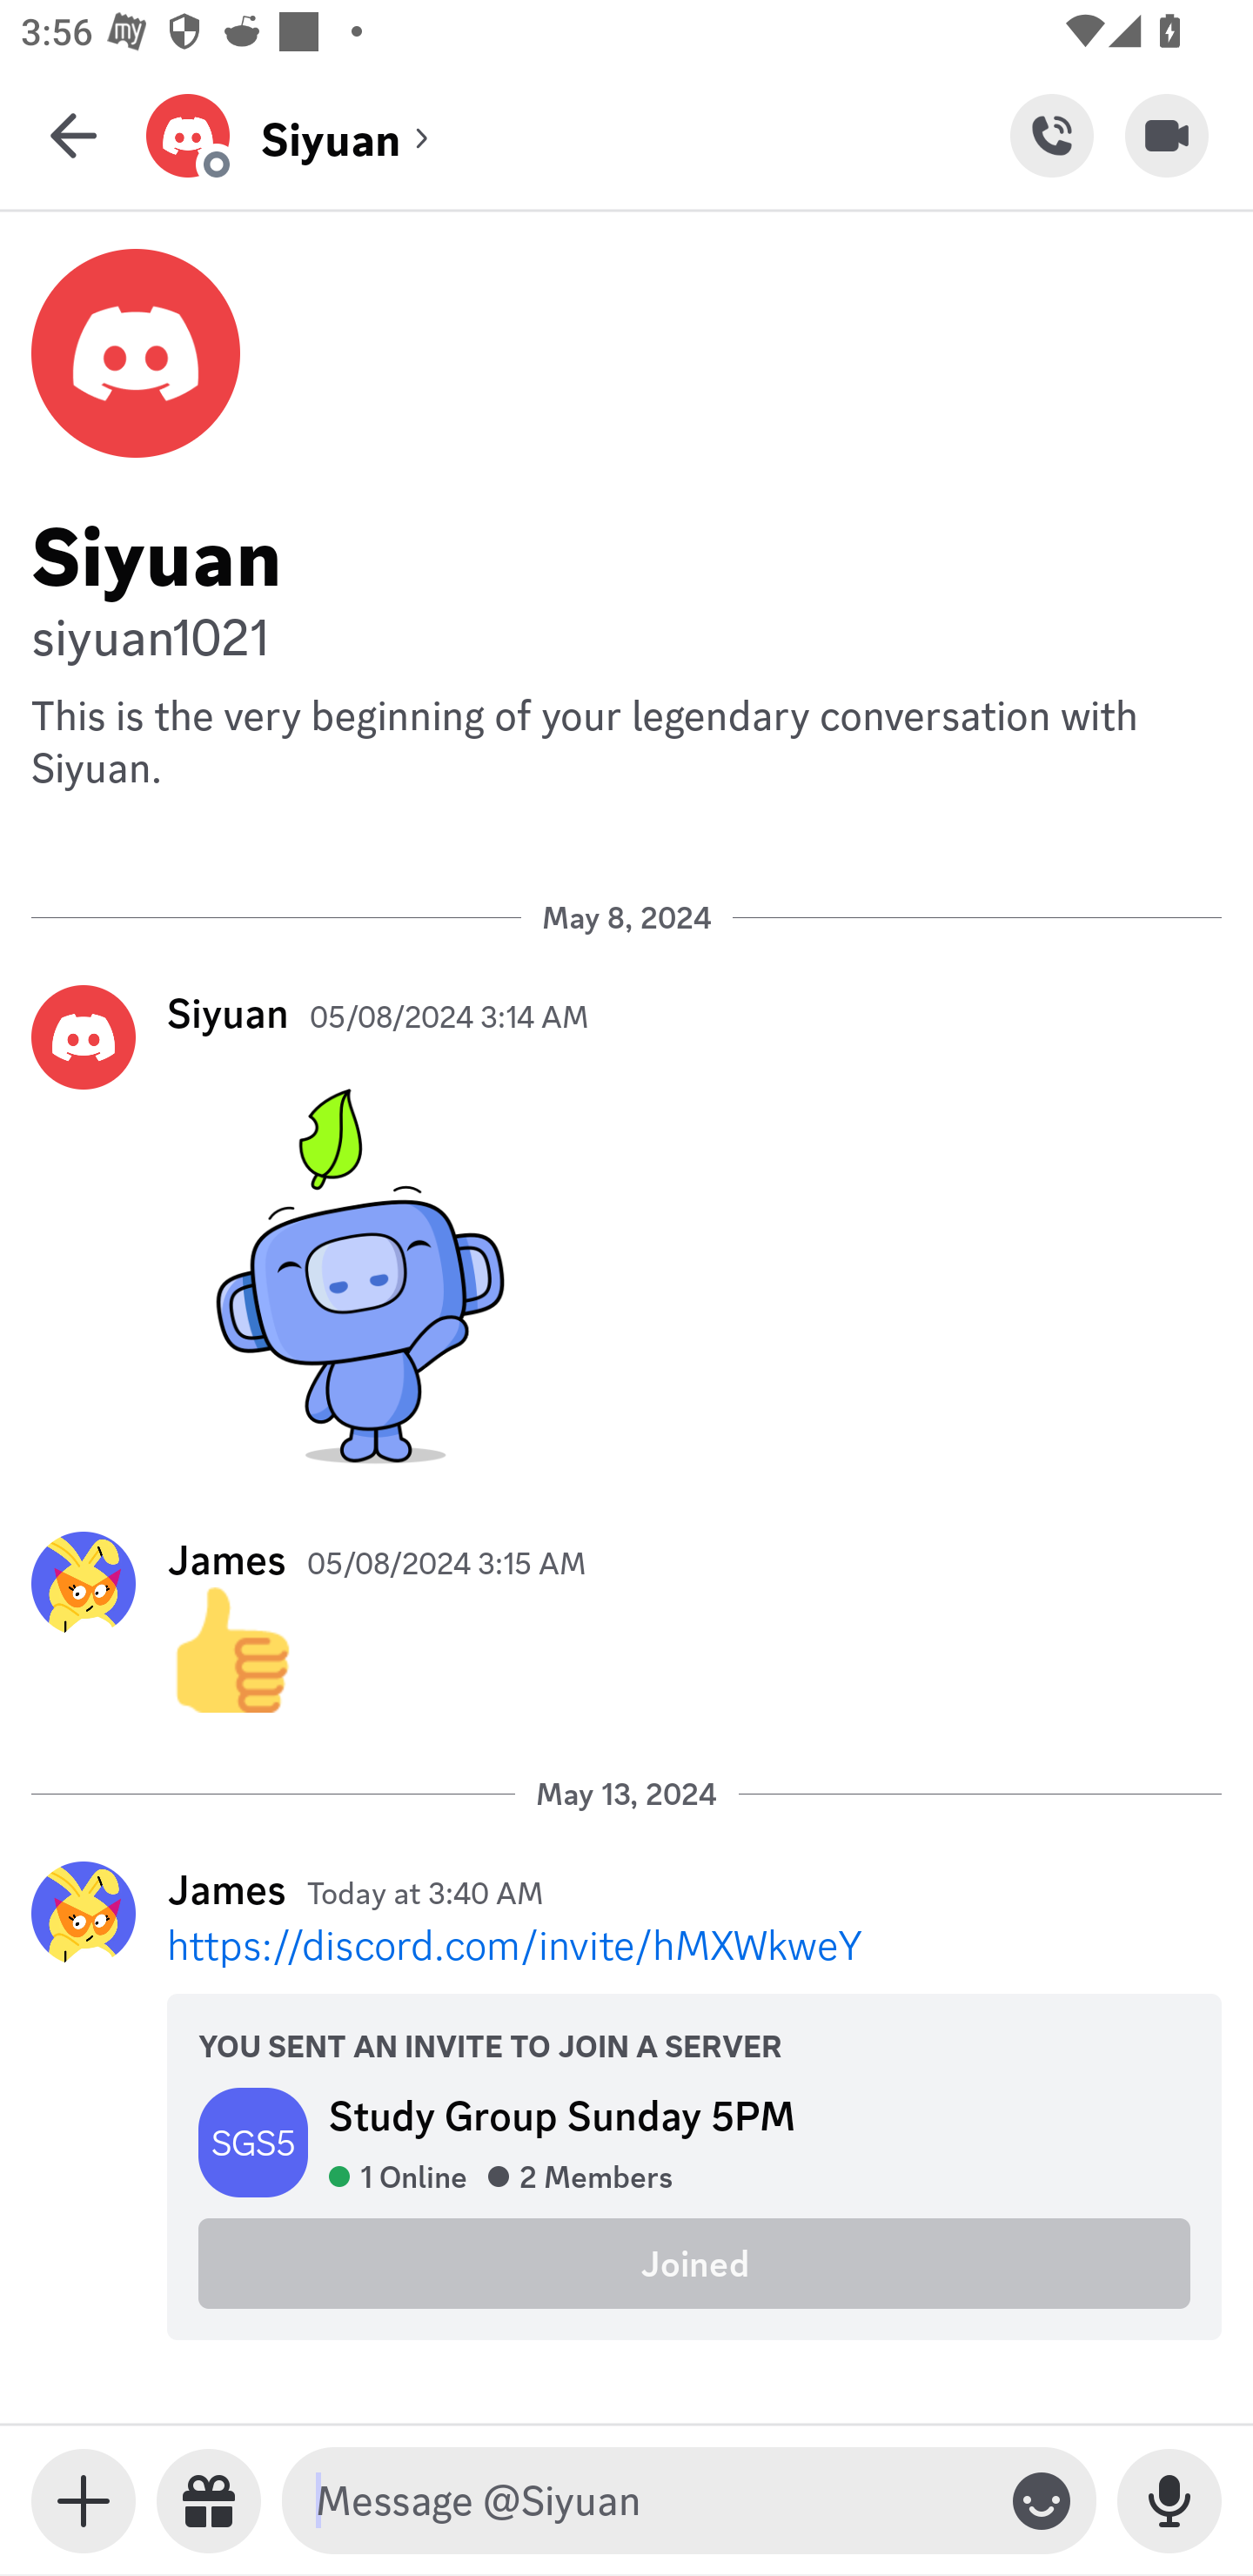 The image size is (1253, 2576). What do you see at coordinates (226, 1560) in the screenshot?
I see `James` at bounding box center [226, 1560].